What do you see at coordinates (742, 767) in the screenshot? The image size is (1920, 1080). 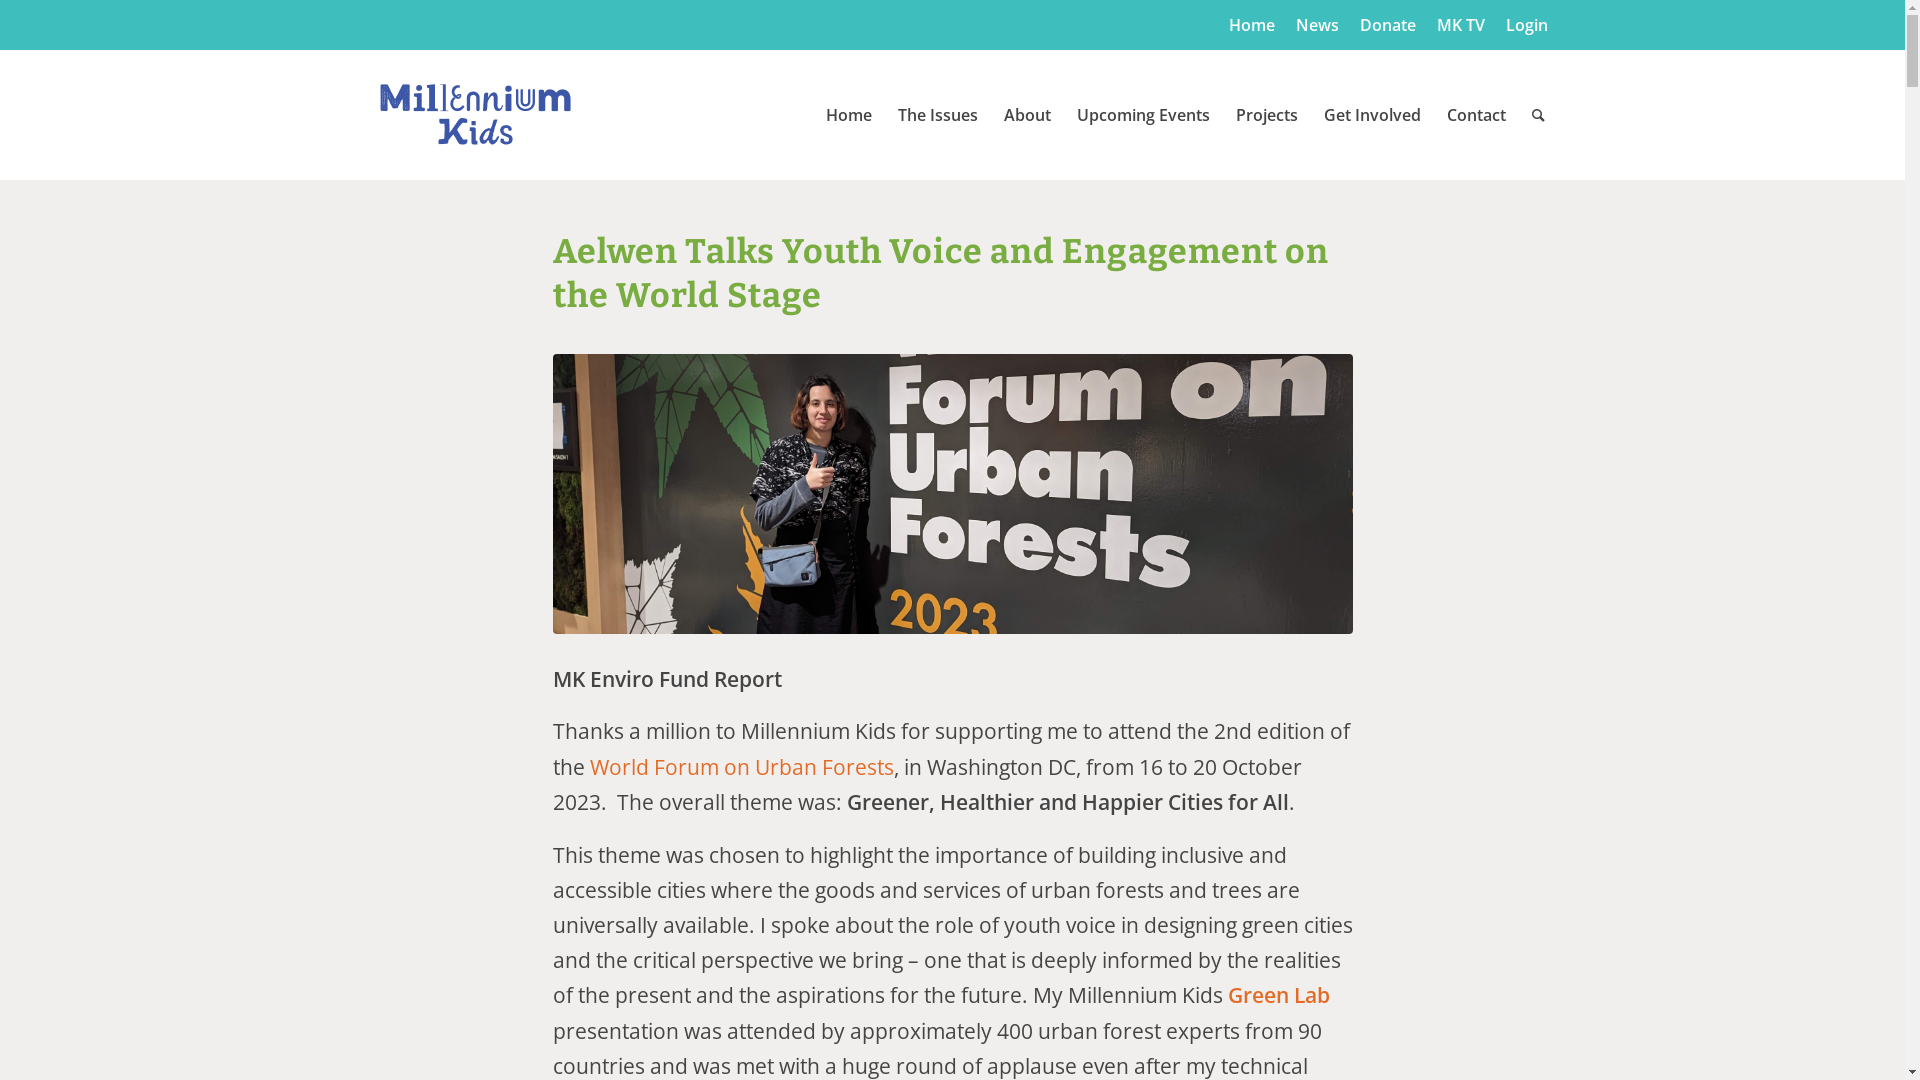 I see `World Forum on Urban Forests` at bounding box center [742, 767].